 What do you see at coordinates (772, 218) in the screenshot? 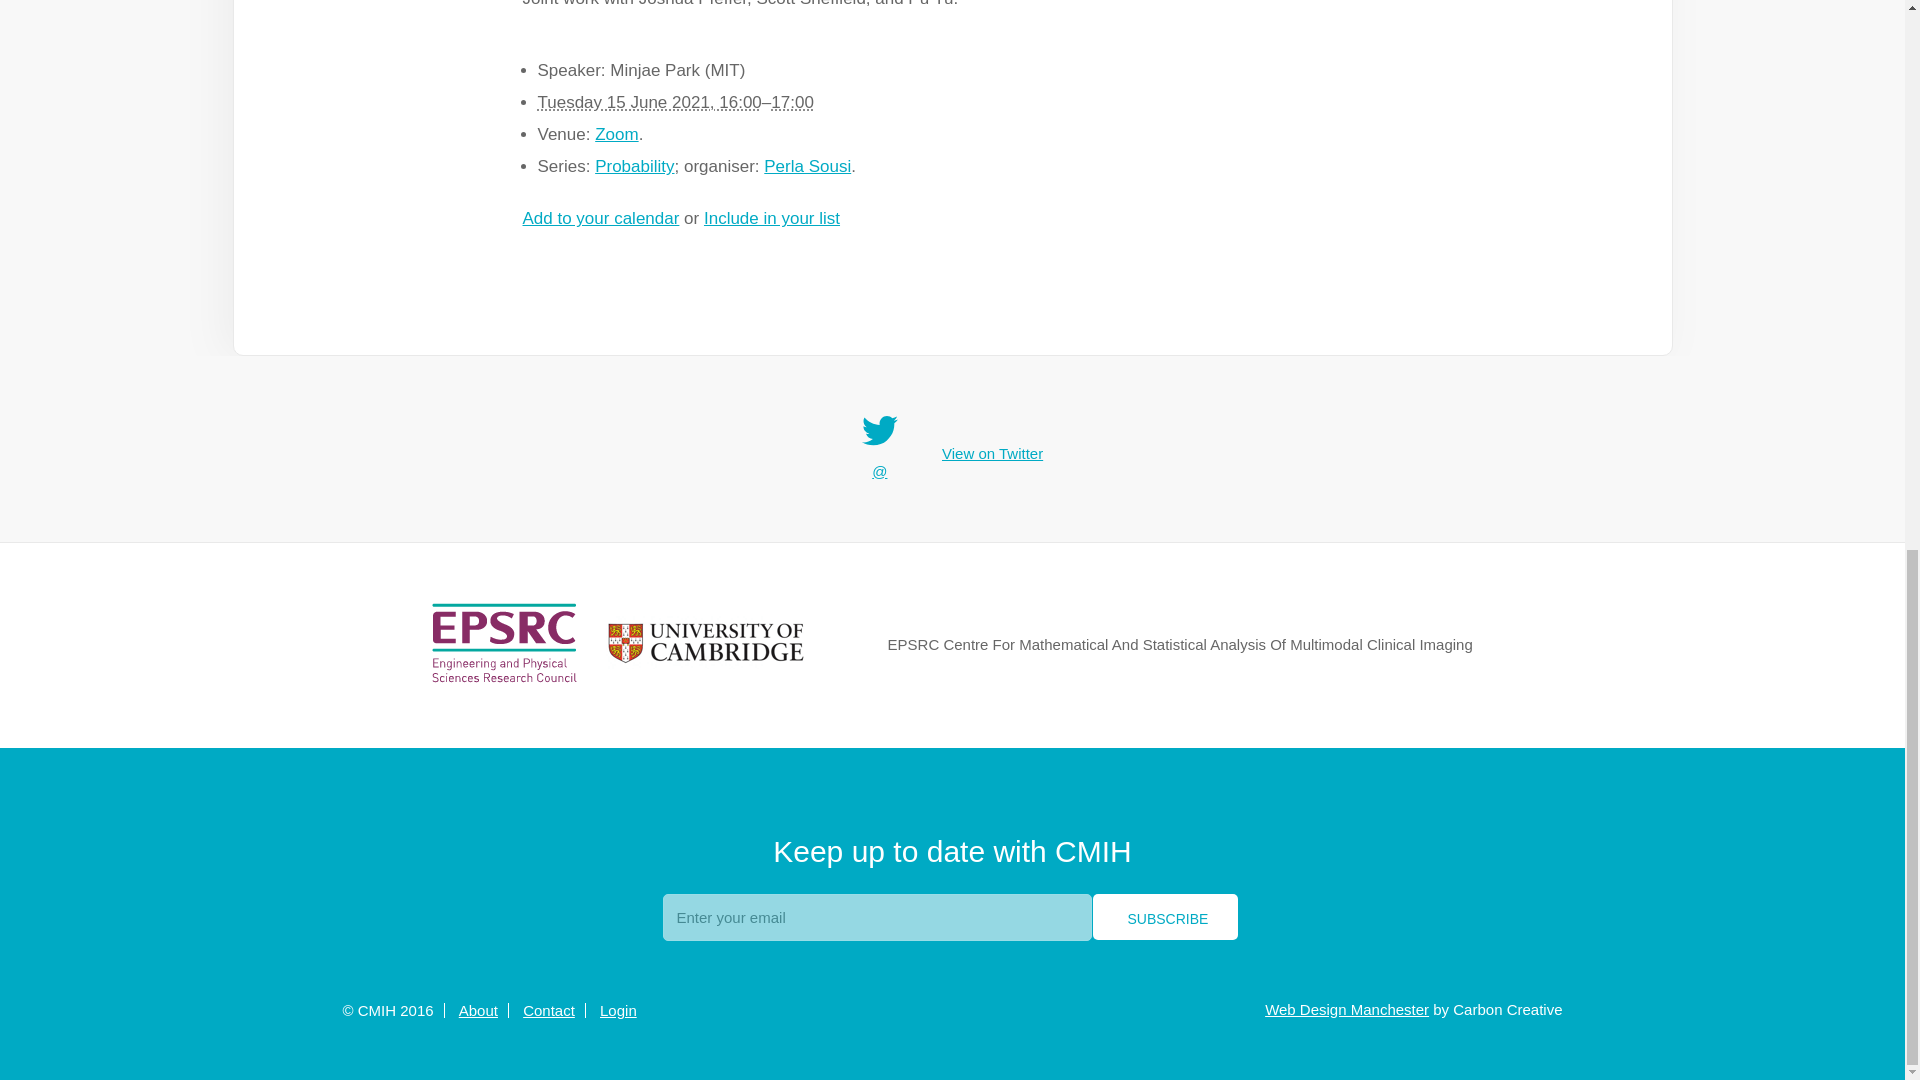
I see `Include in your list` at bounding box center [772, 218].